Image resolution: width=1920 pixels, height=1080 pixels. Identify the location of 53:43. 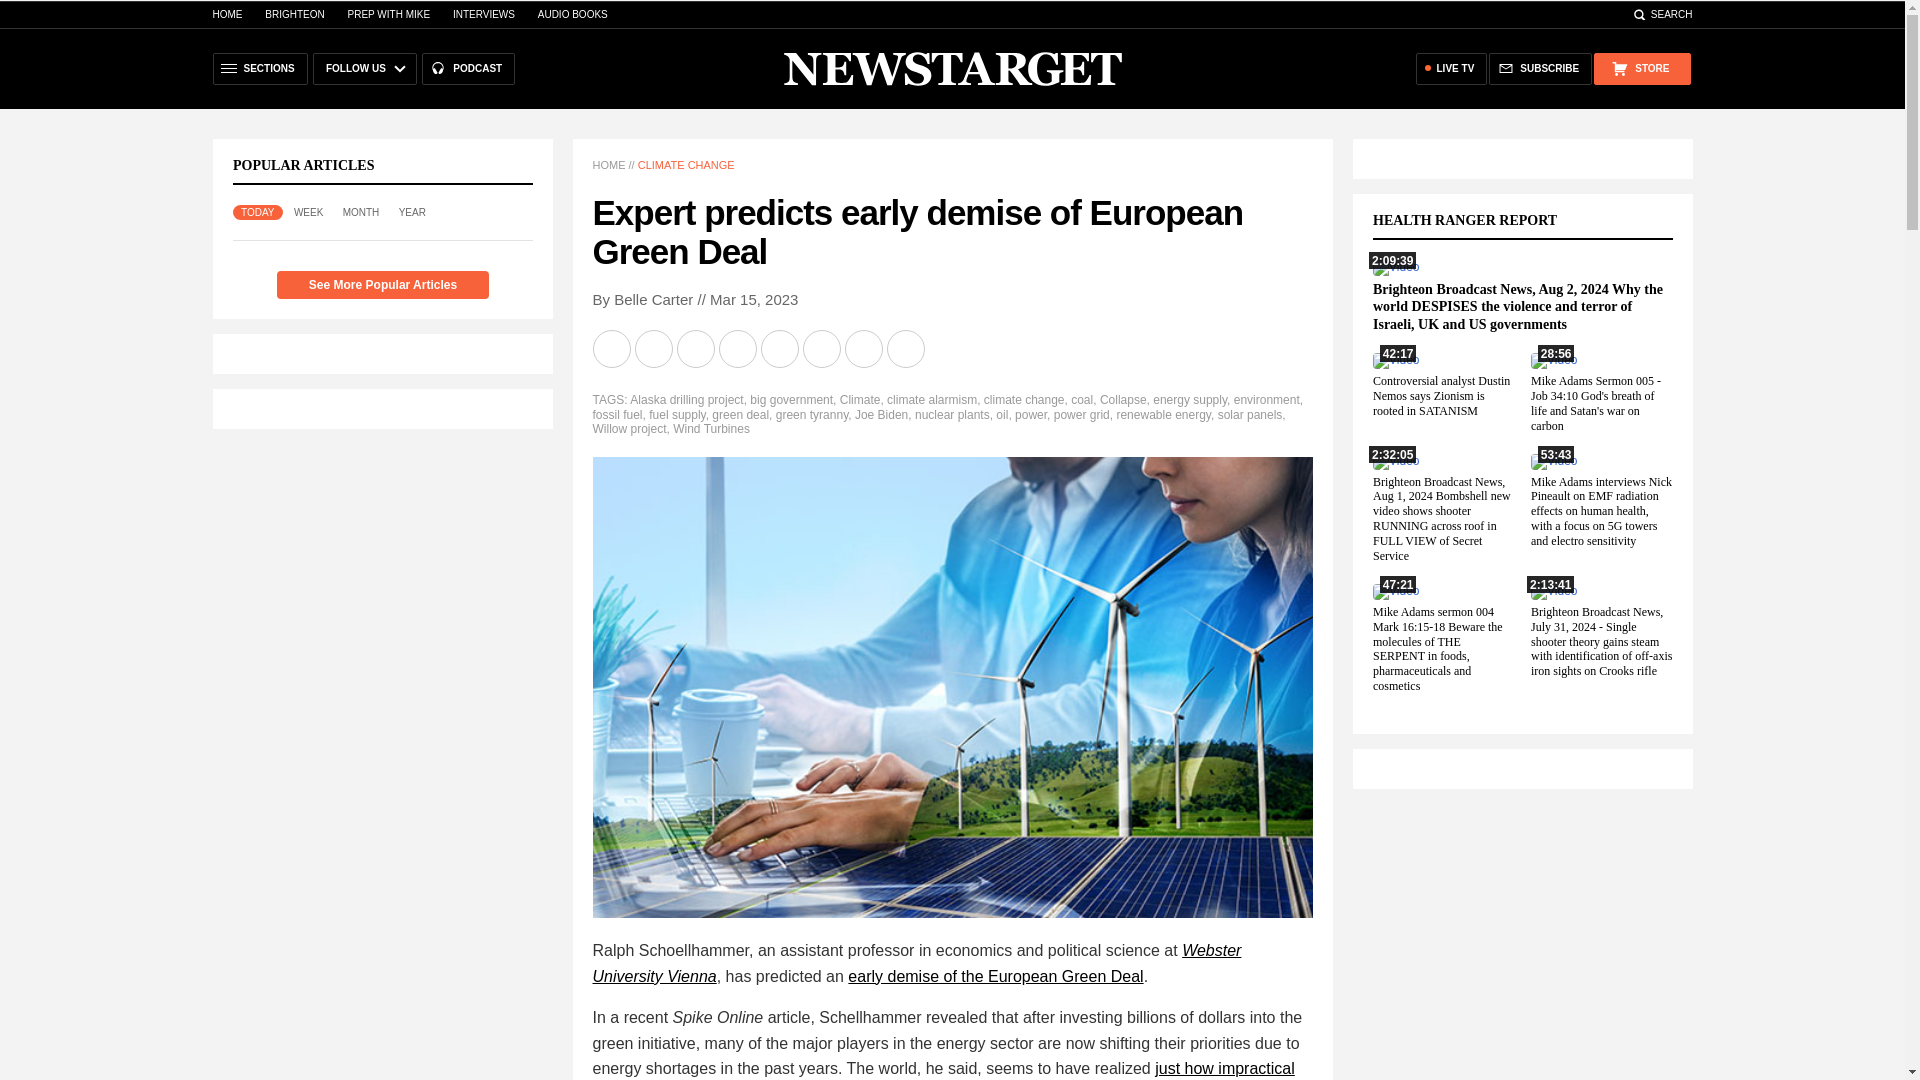
(1553, 460).